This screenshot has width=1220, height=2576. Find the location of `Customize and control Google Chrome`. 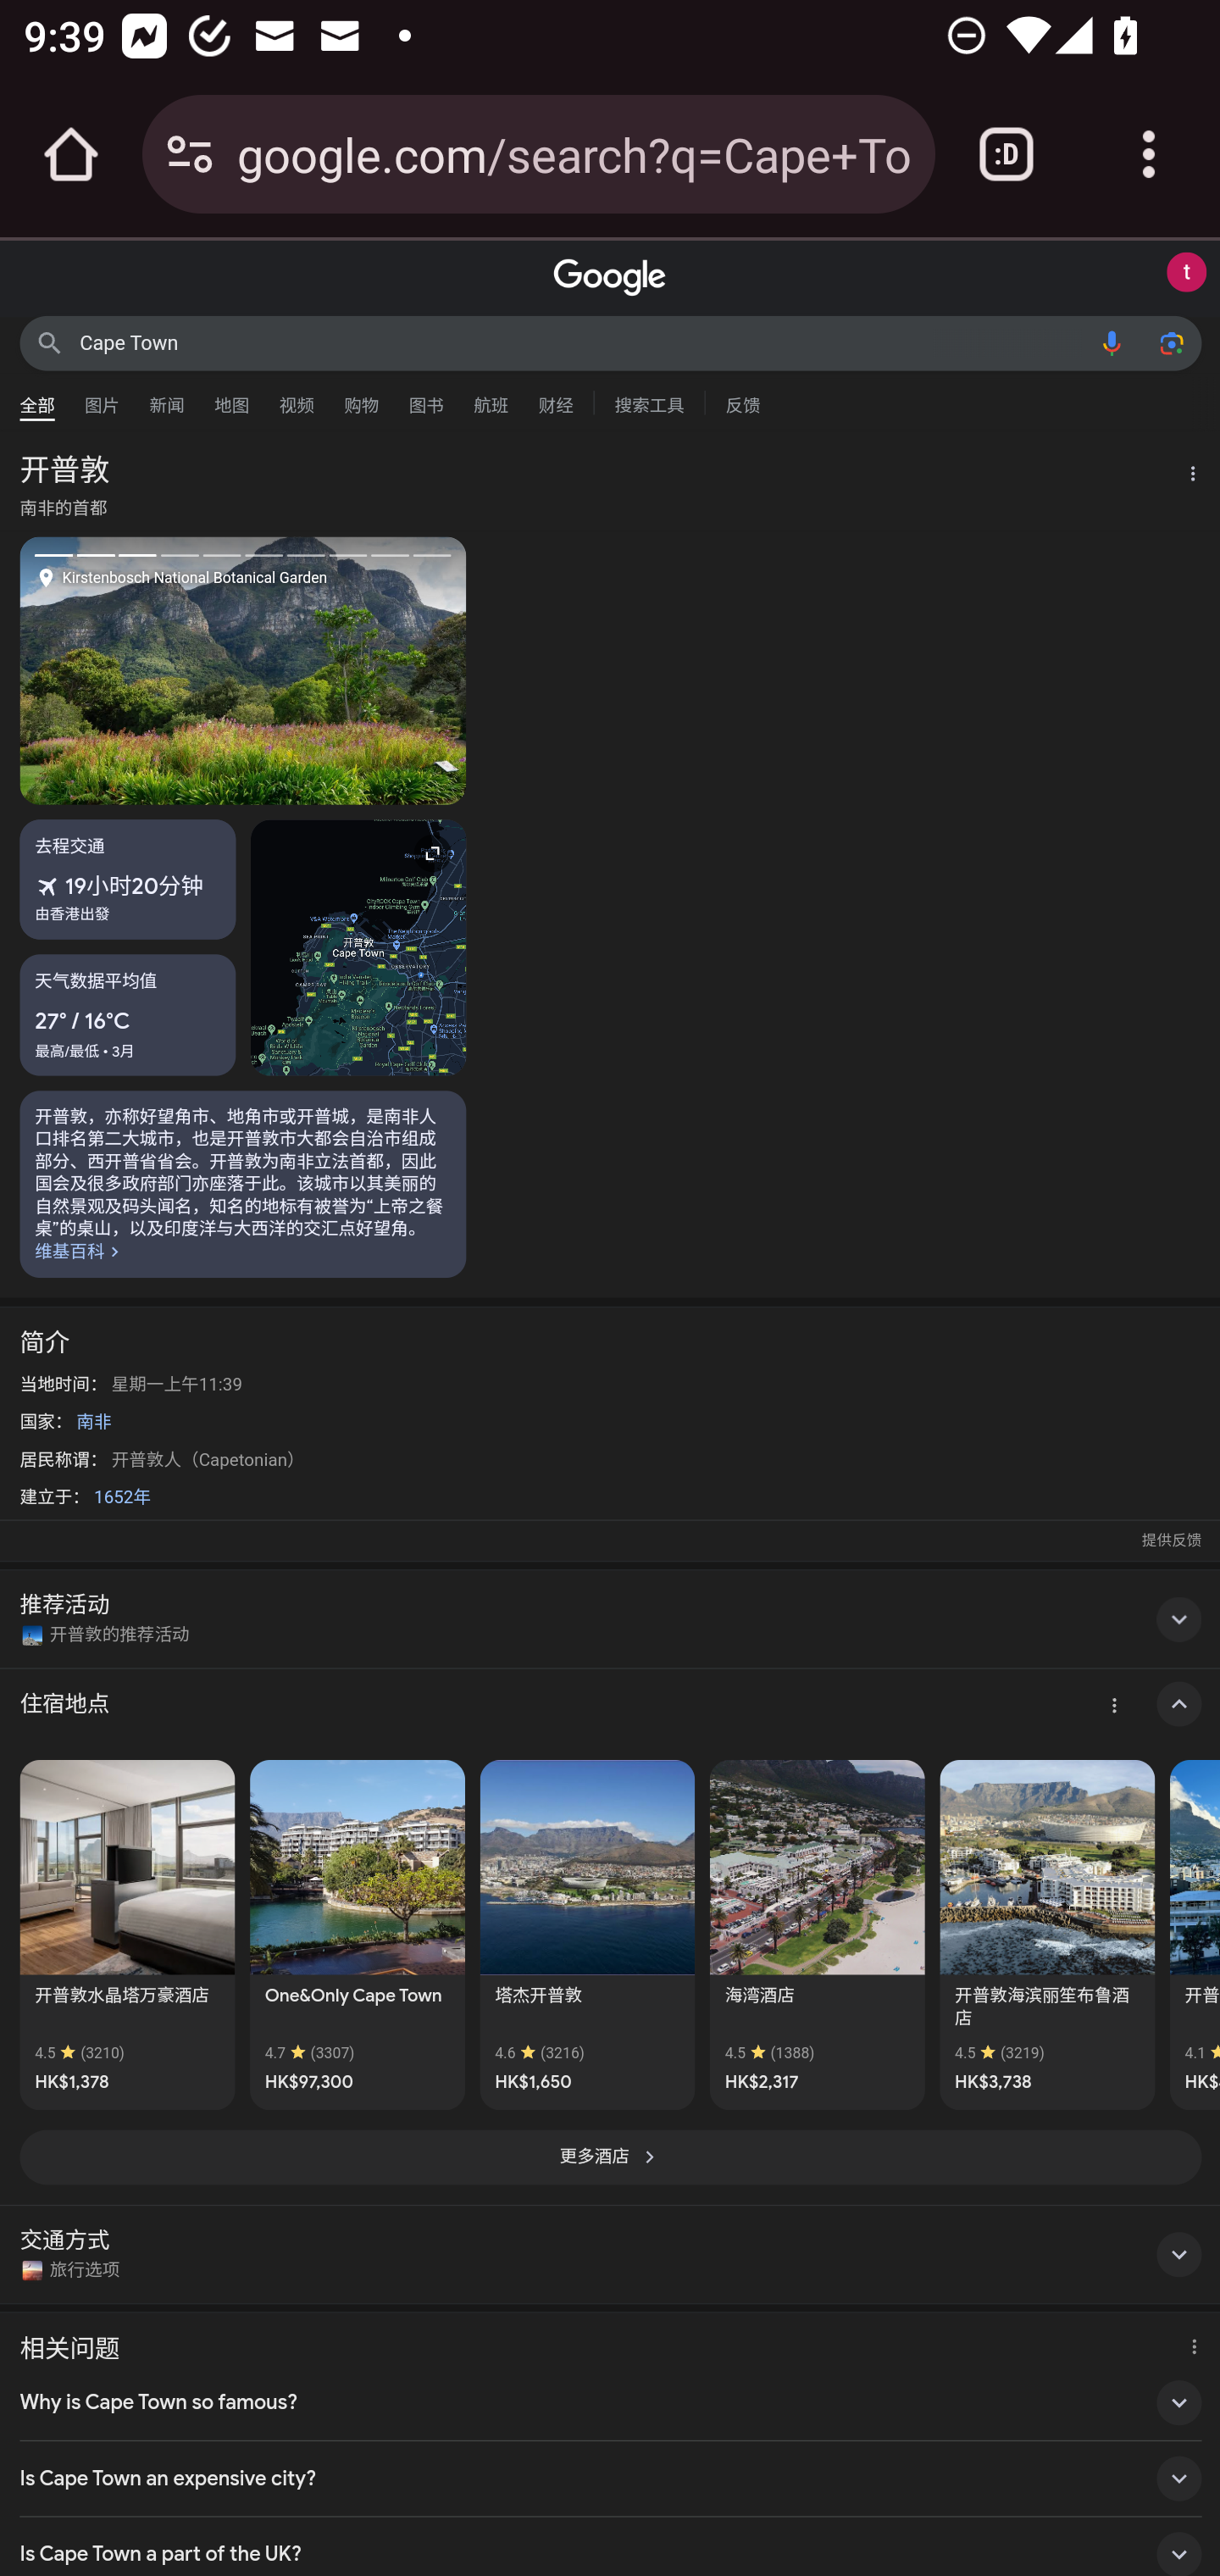

Customize and control Google Chrome is located at coordinates (1149, 154).